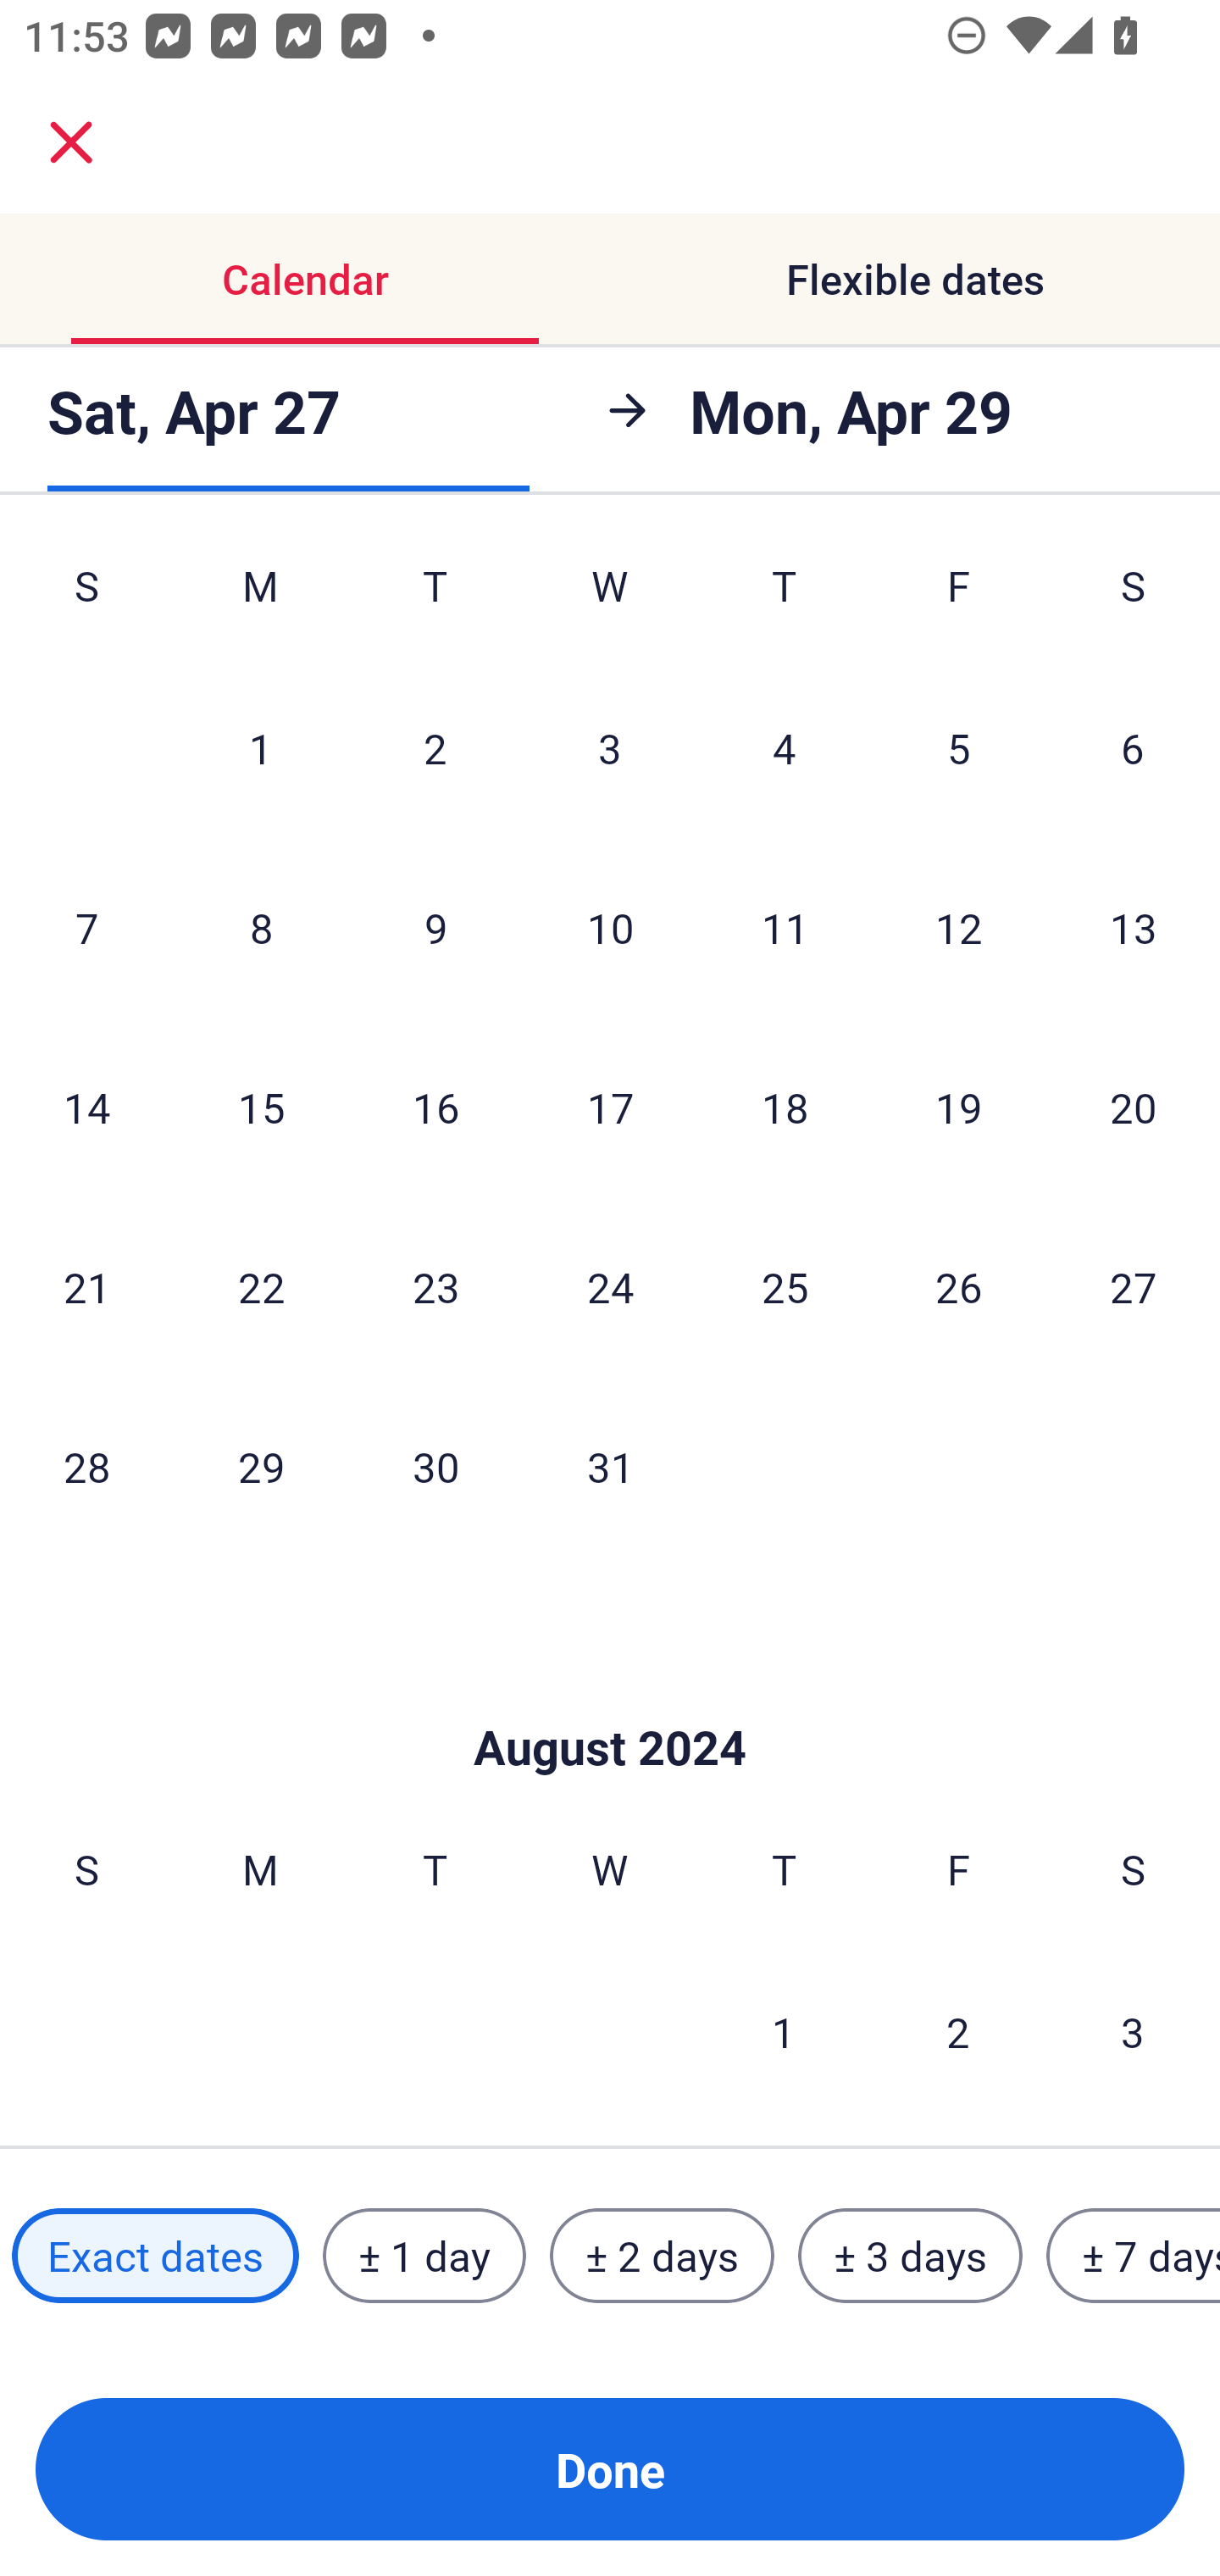  What do you see at coordinates (71, 142) in the screenshot?
I see `close.` at bounding box center [71, 142].